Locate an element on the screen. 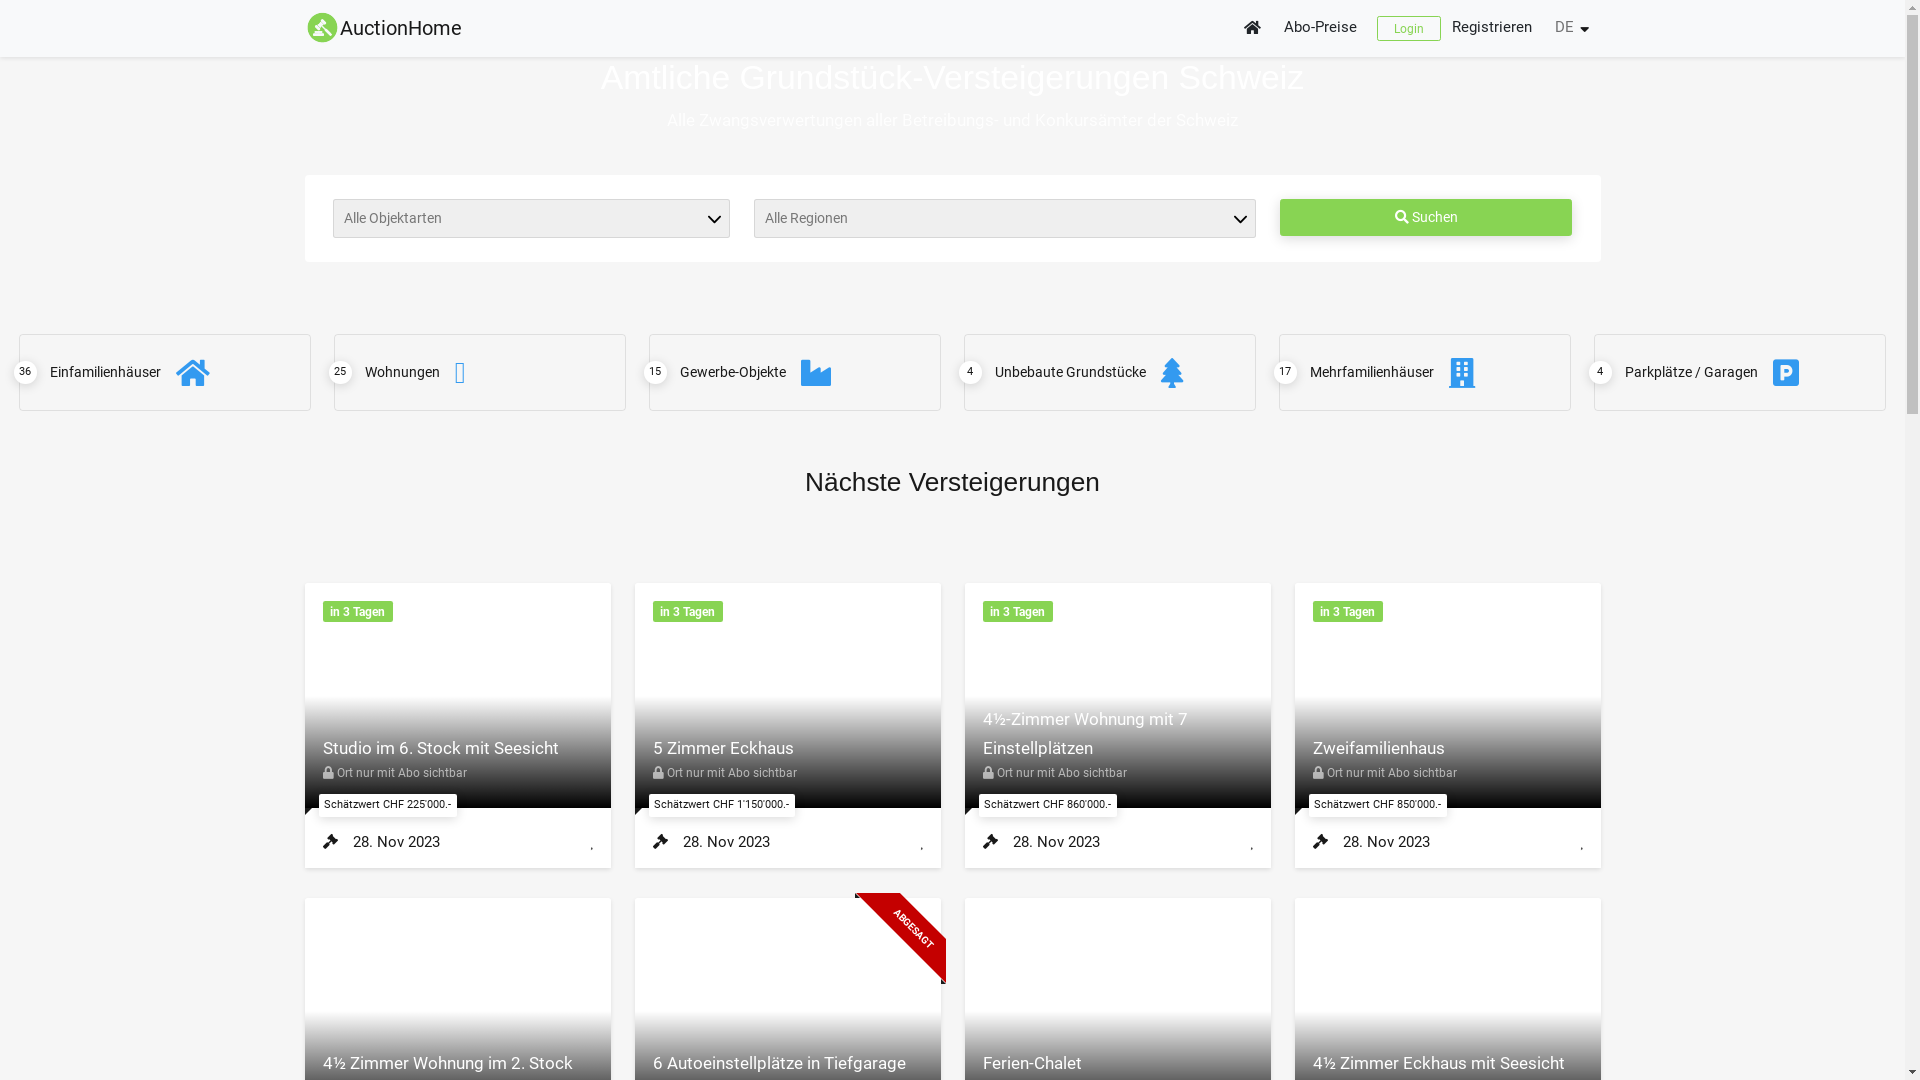 Image resolution: width=1920 pixels, height=1080 pixels.  Auktion merken is located at coordinates (1252, 842).